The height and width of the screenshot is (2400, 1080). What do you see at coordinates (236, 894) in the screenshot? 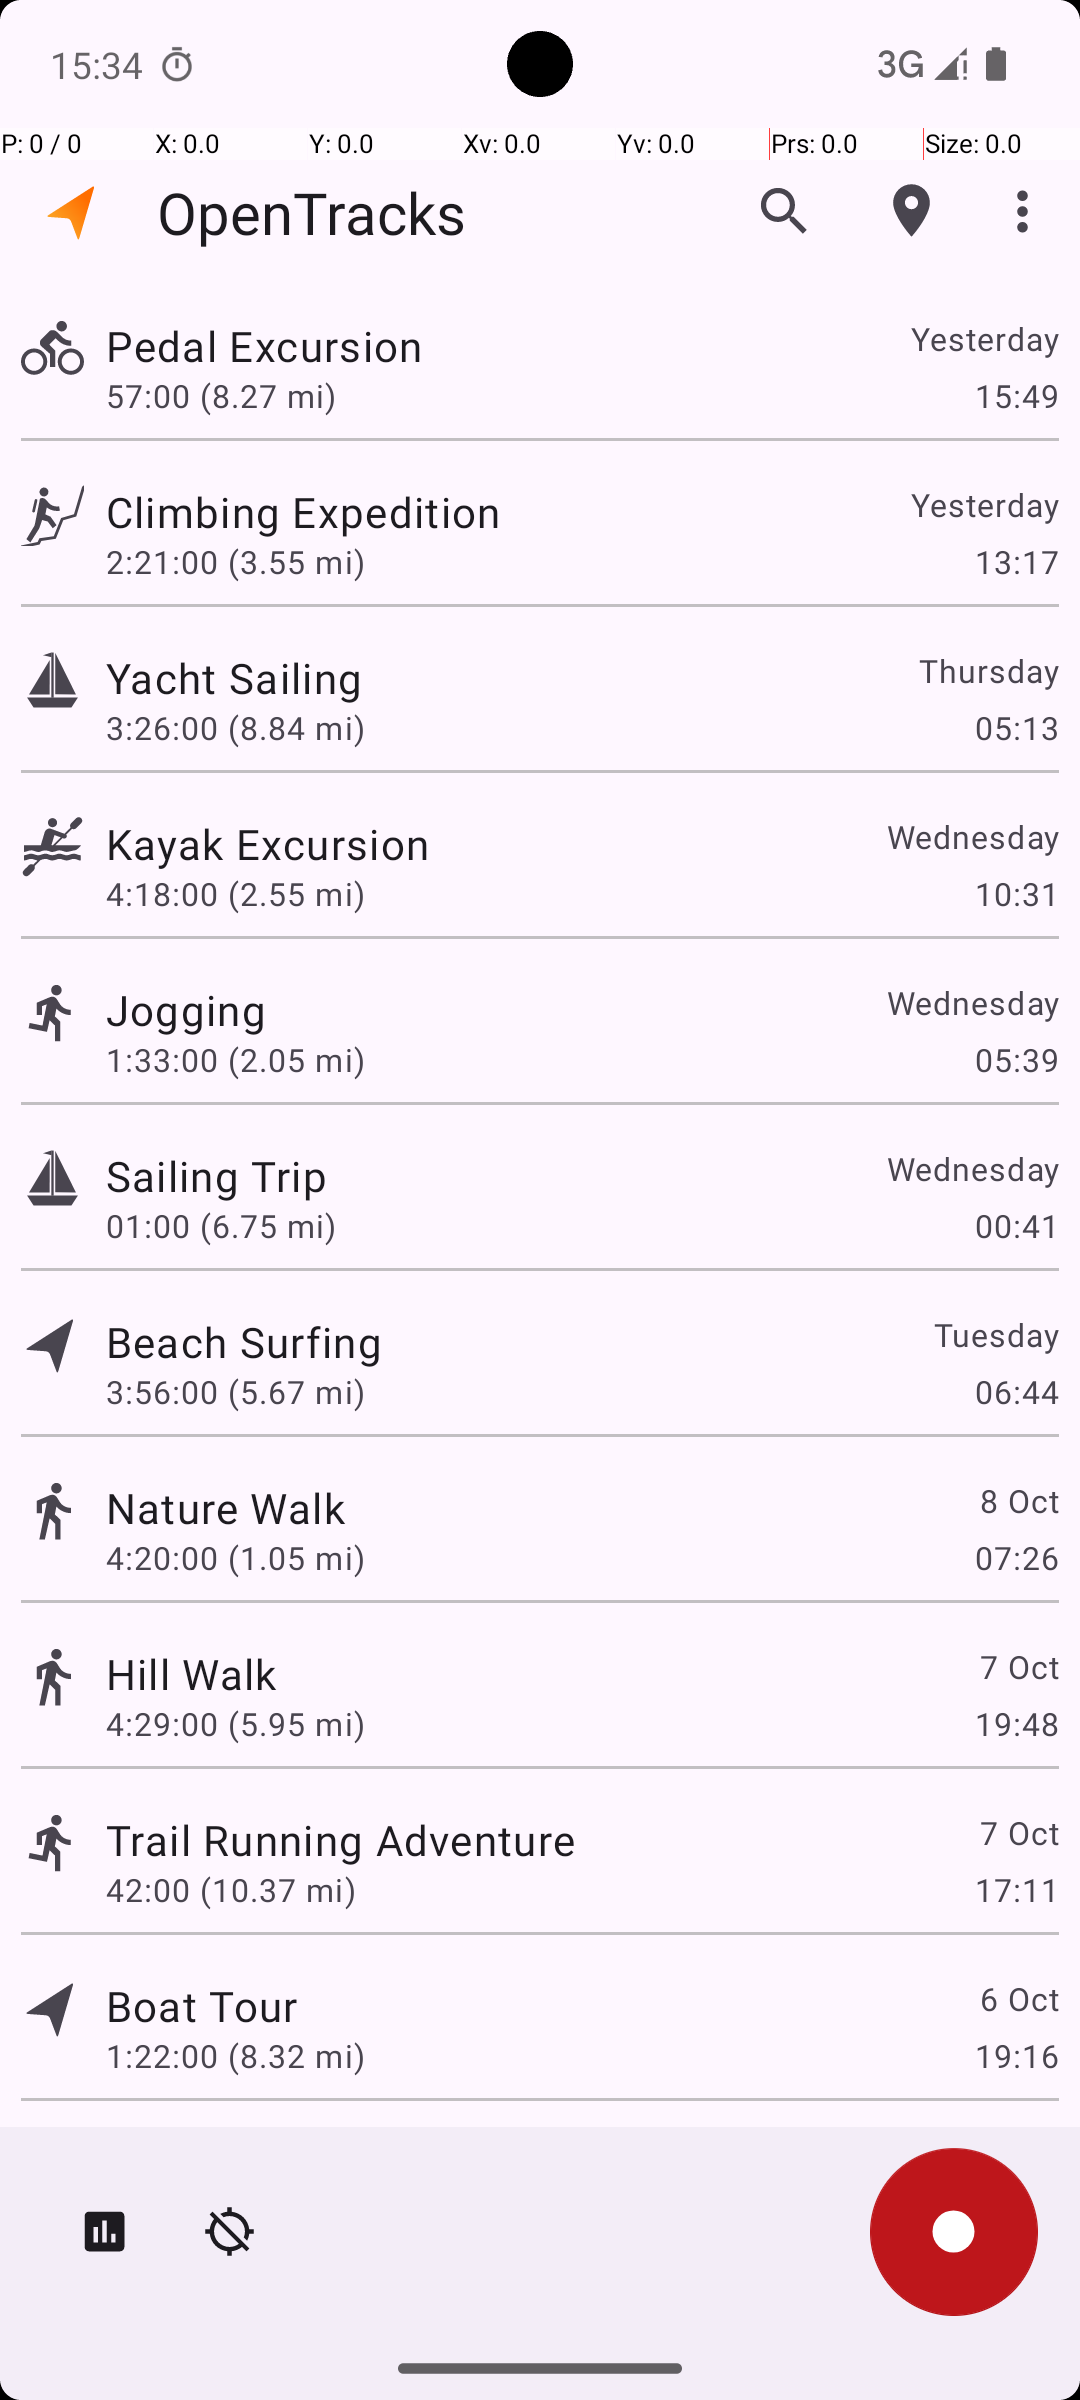
I see `4:18:00 (2.55 mi)` at bounding box center [236, 894].